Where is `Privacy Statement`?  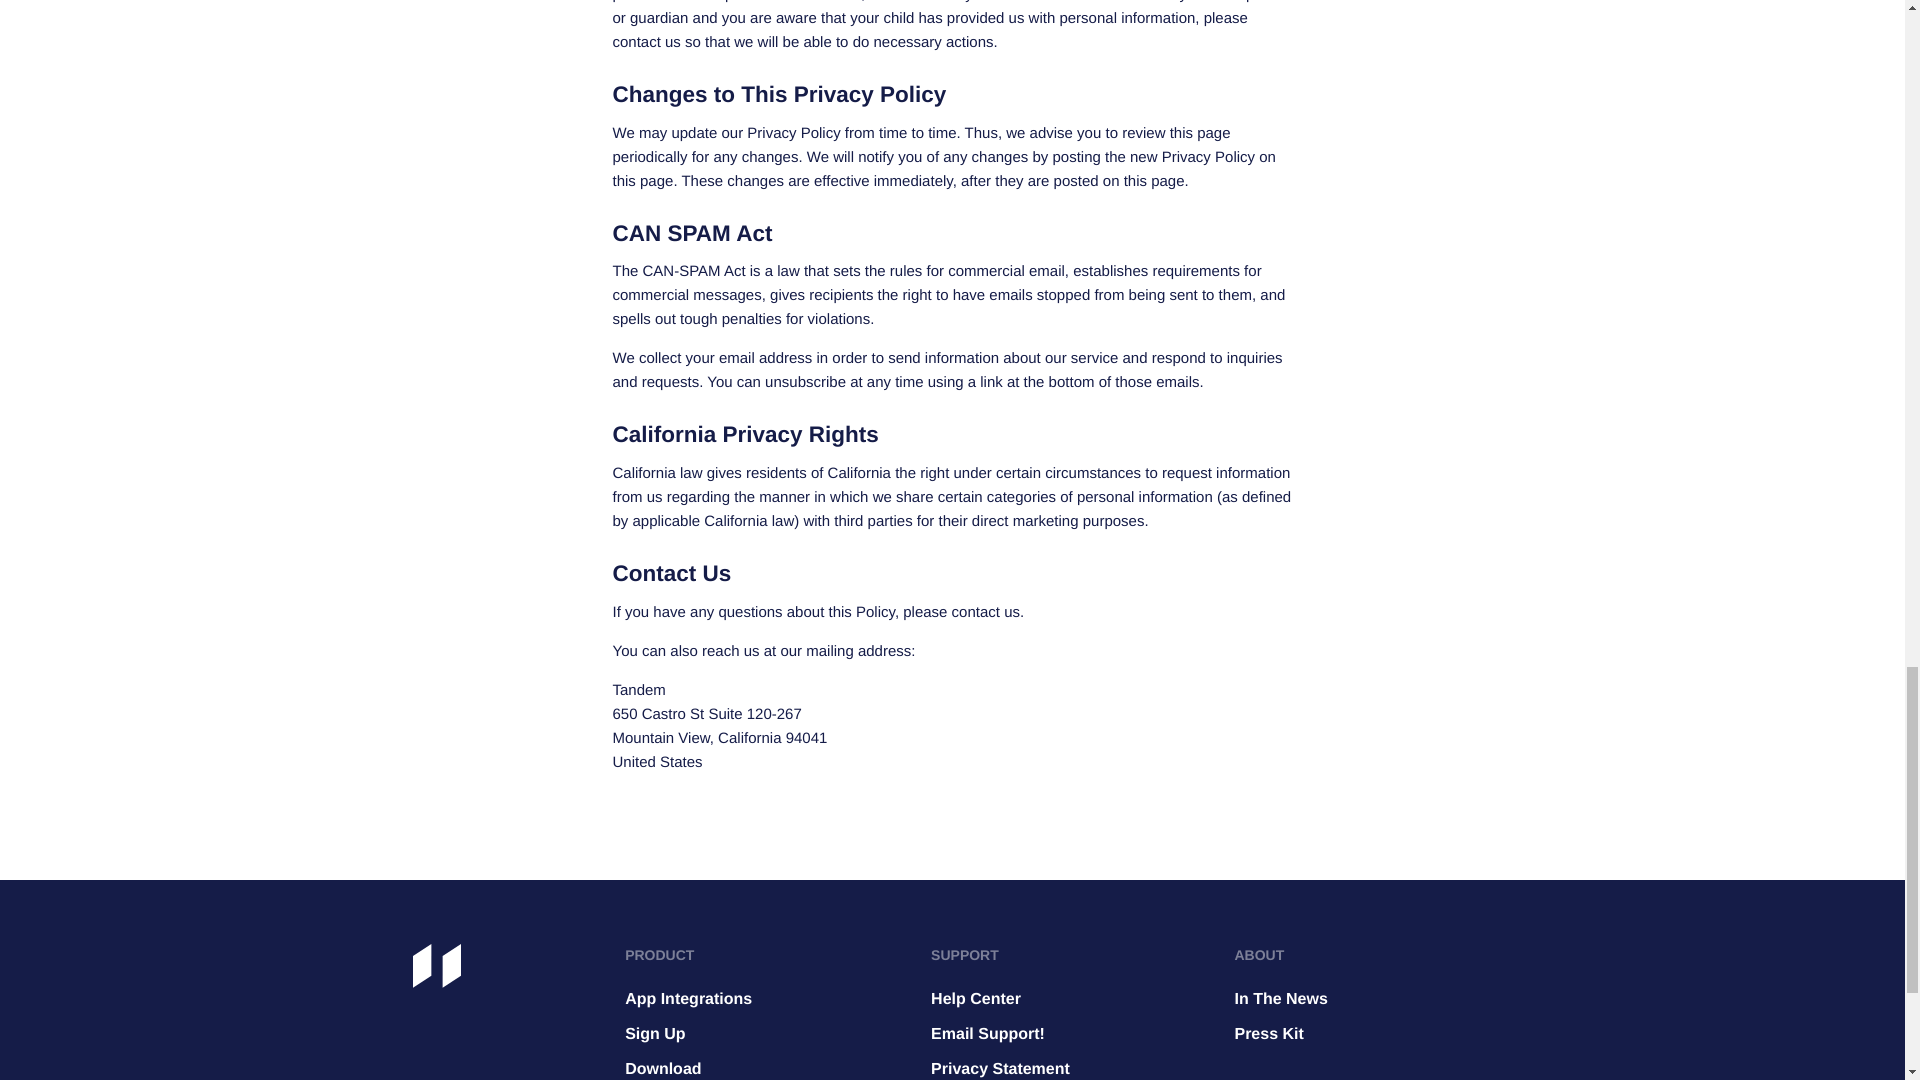
Privacy Statement is located at coordinates (1000, 1066).